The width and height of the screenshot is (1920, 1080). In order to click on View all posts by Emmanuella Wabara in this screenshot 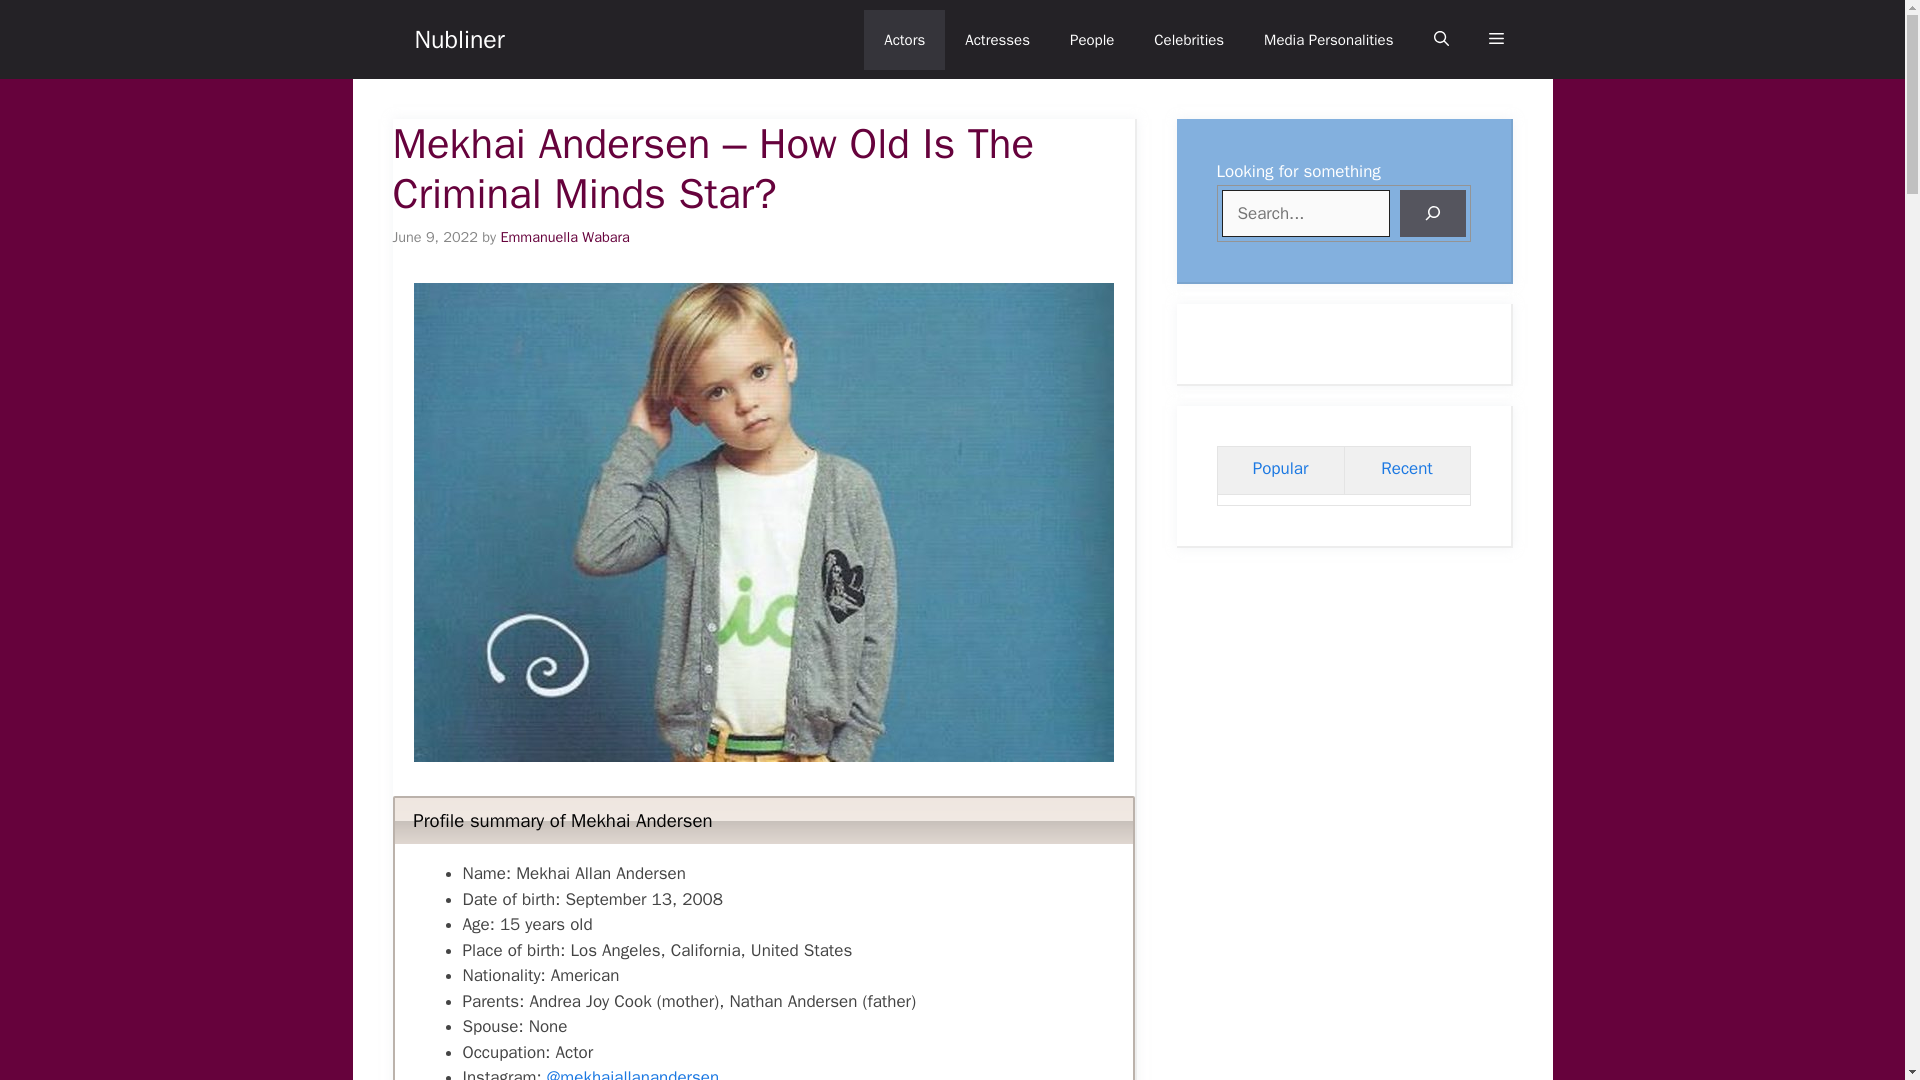, I will do `click(564, 236)`.